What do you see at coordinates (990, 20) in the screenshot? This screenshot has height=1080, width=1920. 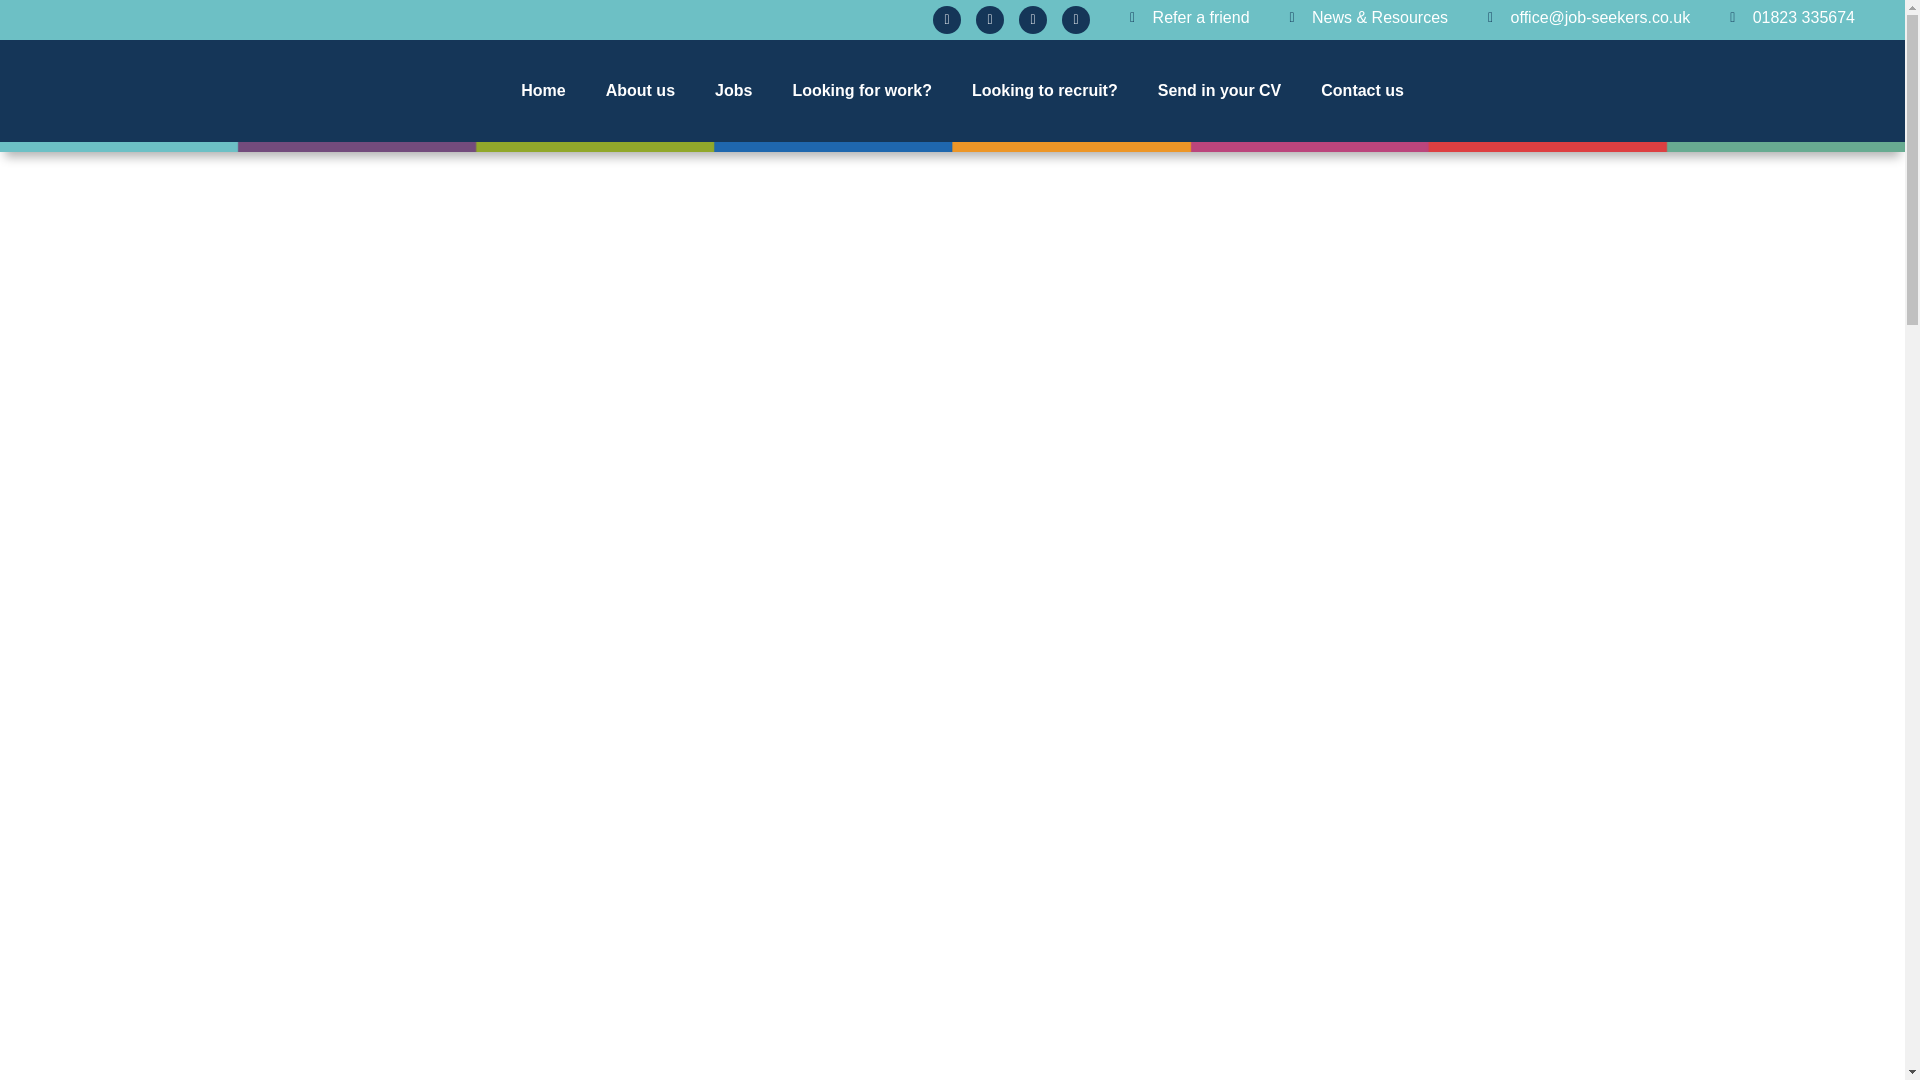 I see `Twitter` at bounding box center [990, 20].